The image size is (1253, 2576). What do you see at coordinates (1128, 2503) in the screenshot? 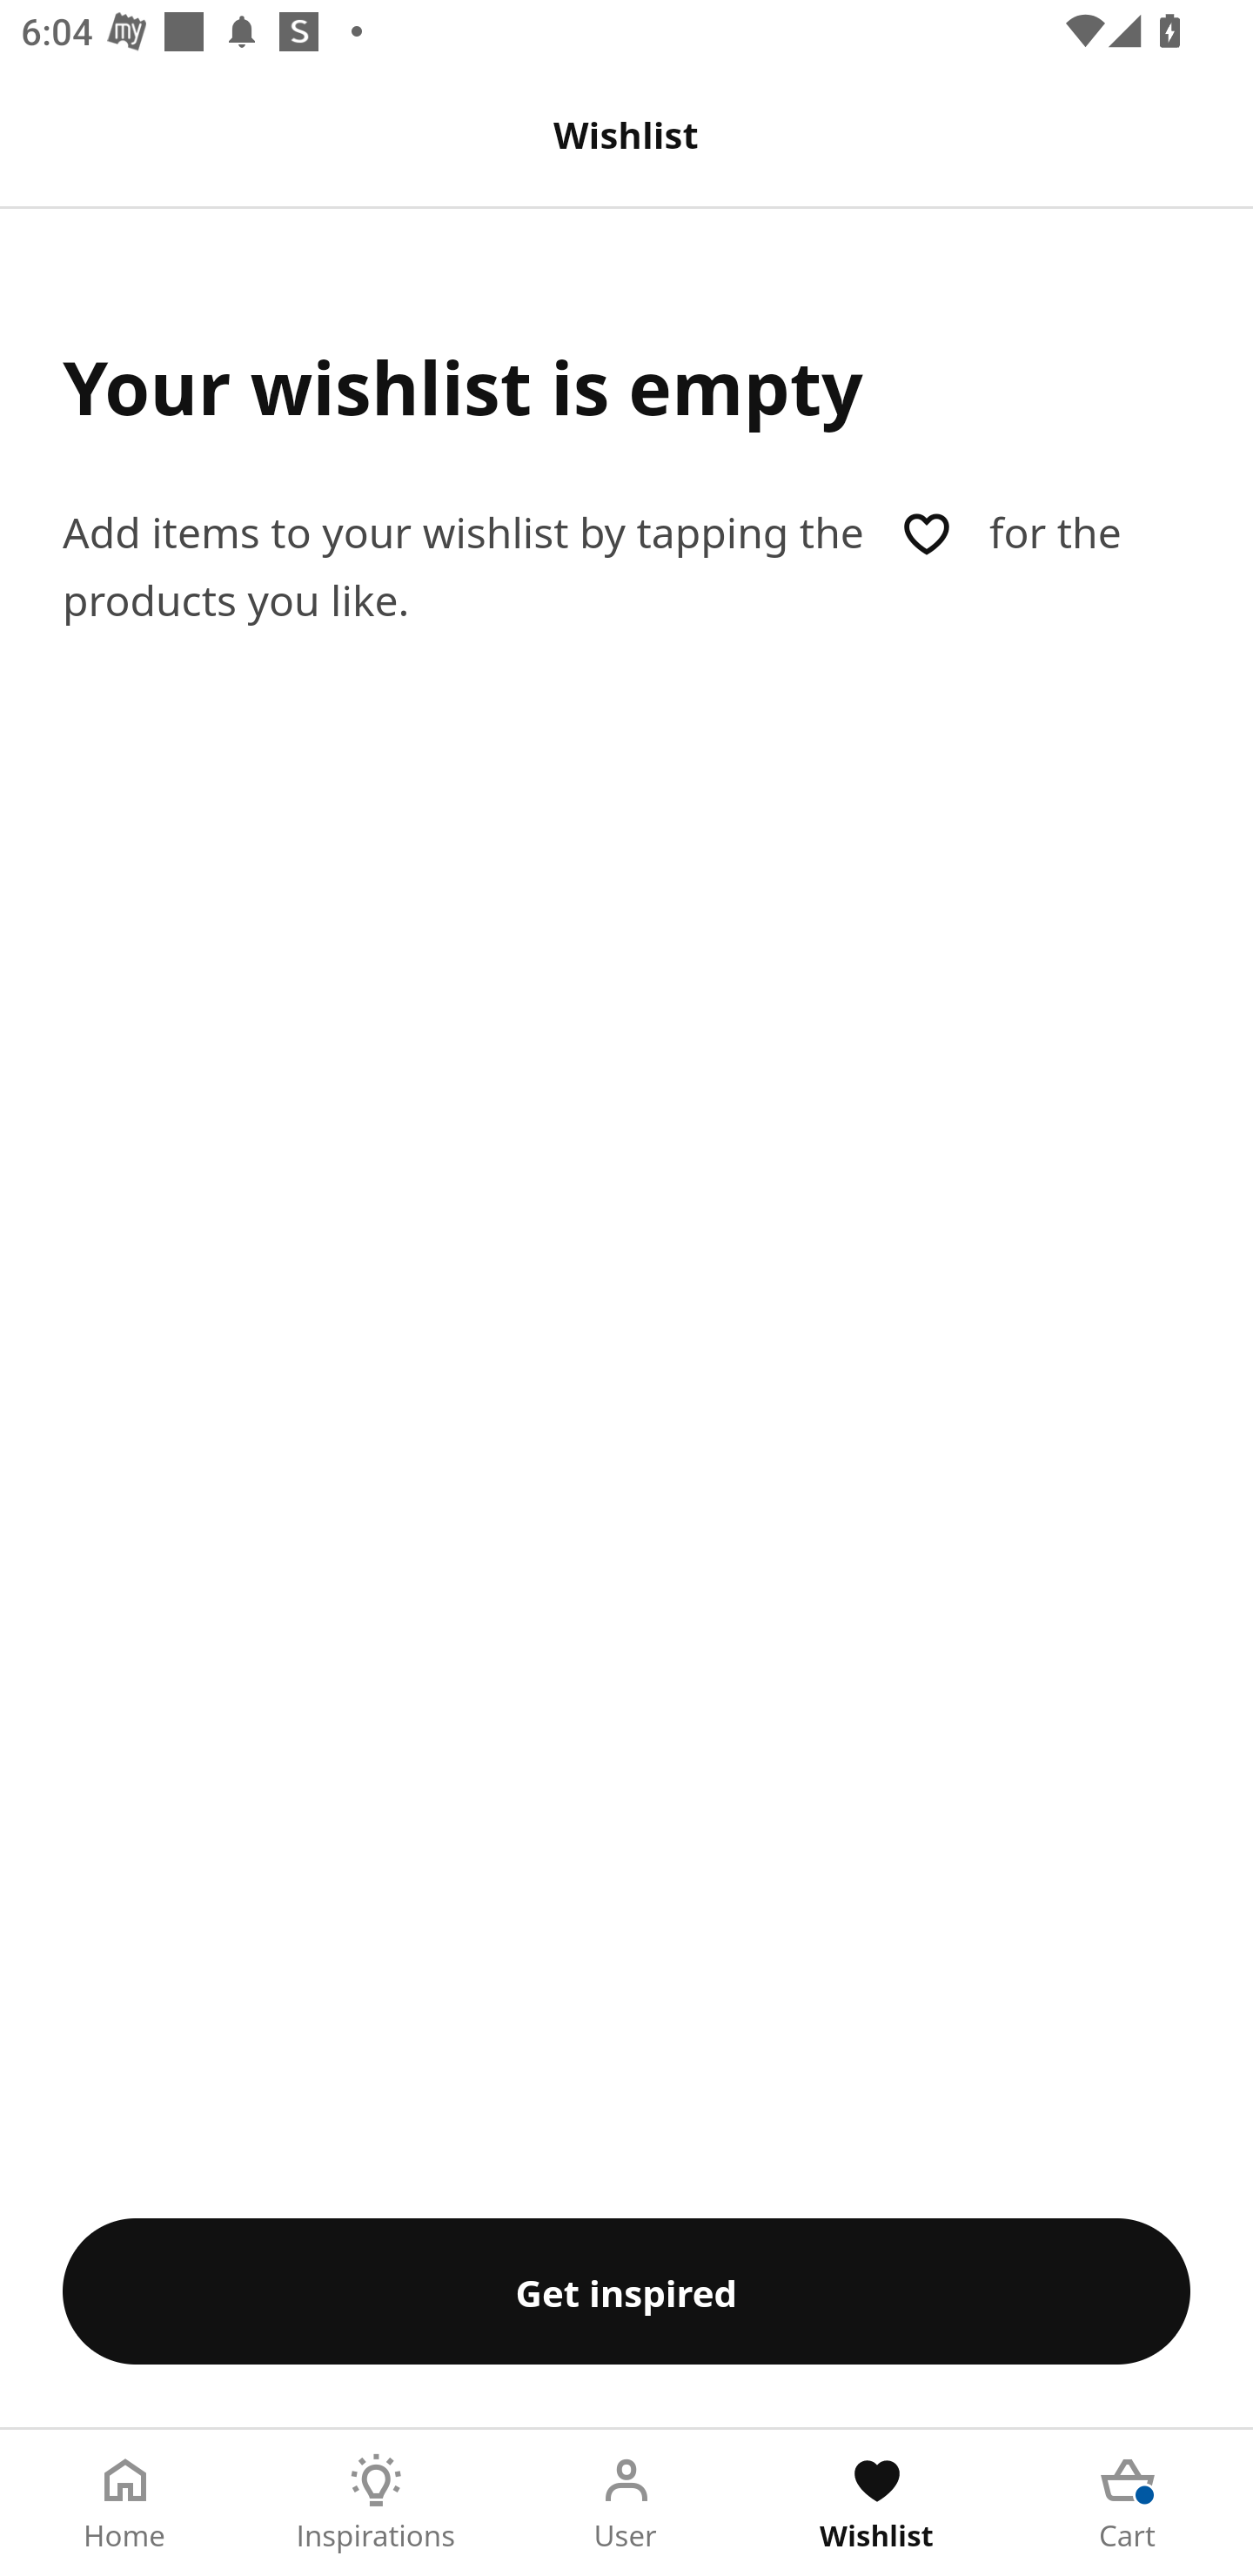
I see `Cart
Tab 5 of 5` at bounding box center [1128, 2503].